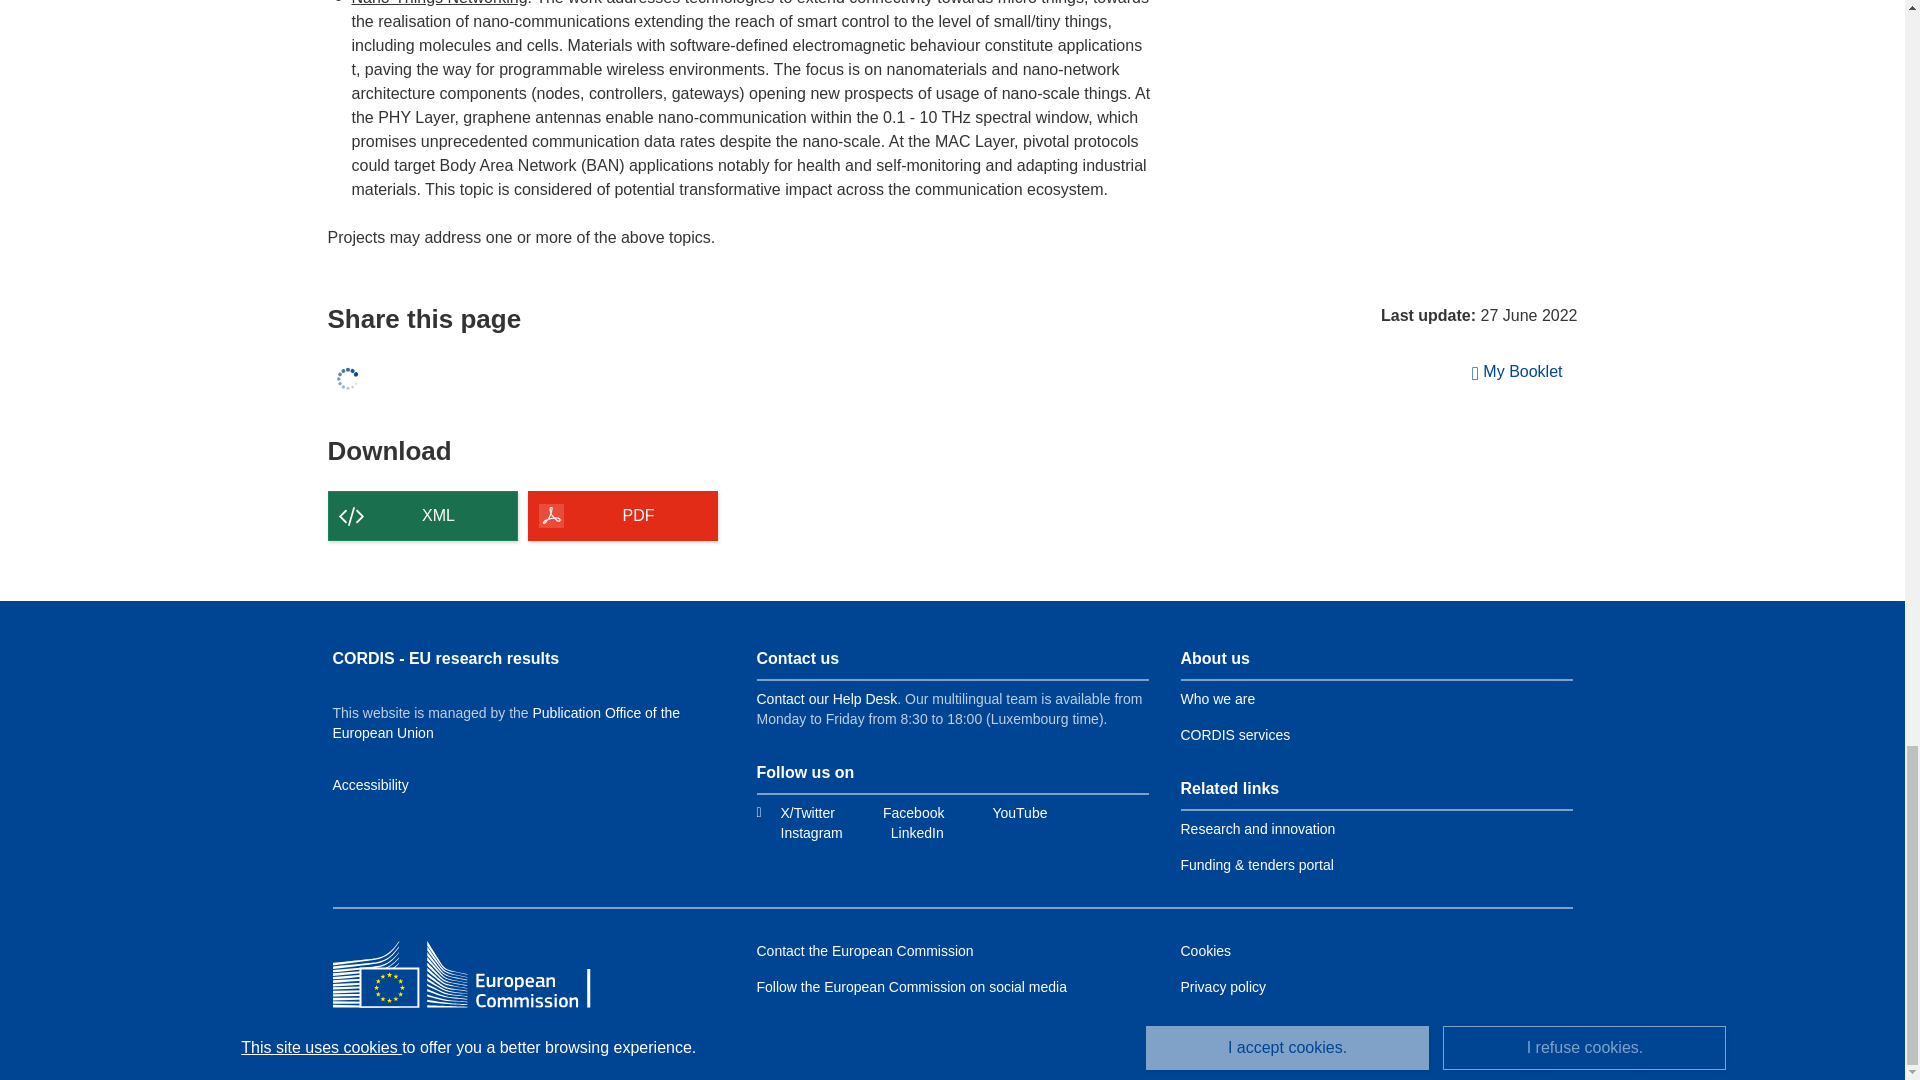 This screenshot has height=1080, width=1920. What do you see at coordinates (623, 516) in the screenshot?
I see `PDF` at bounding box center [623, 516].